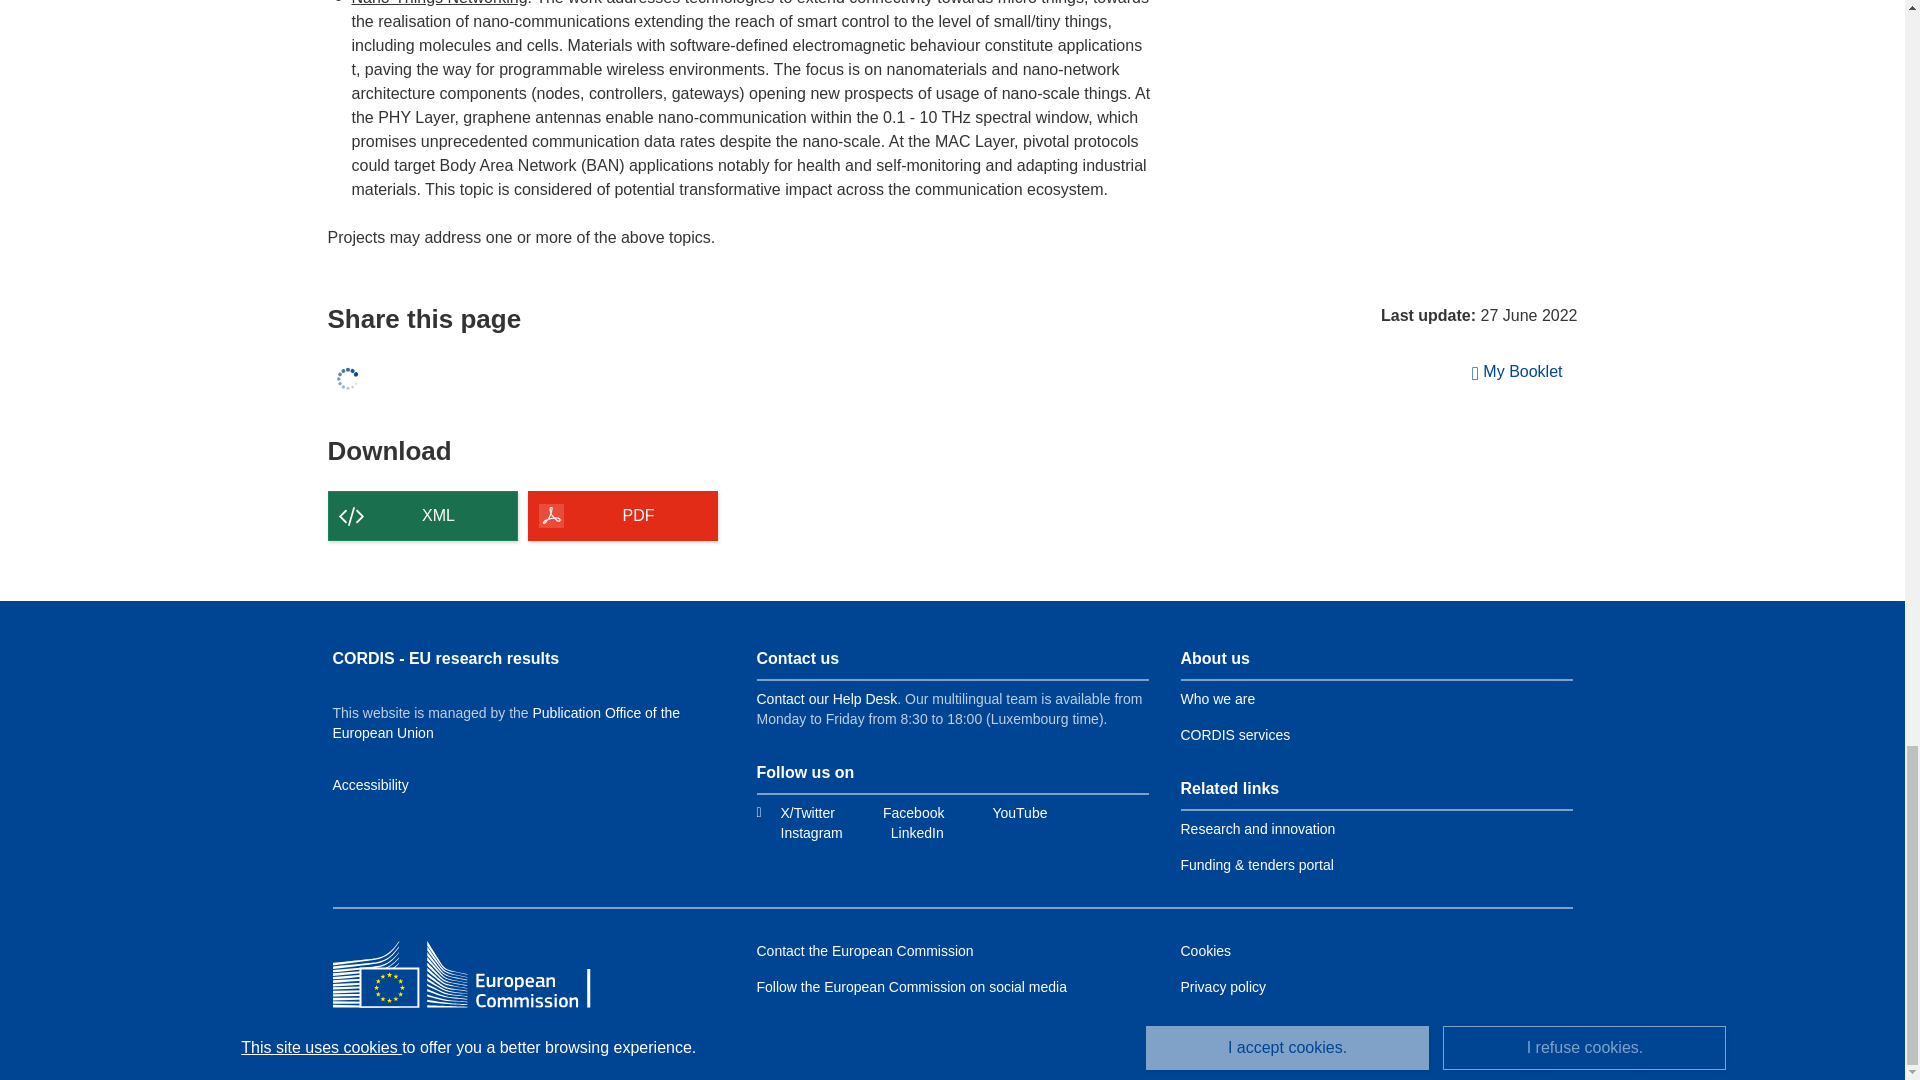 This screenshot has height=1080, width=1920. What do you see at coordinates (623, 516) in the screenshot?
I see `PDF` at bounding box center [623, 516].